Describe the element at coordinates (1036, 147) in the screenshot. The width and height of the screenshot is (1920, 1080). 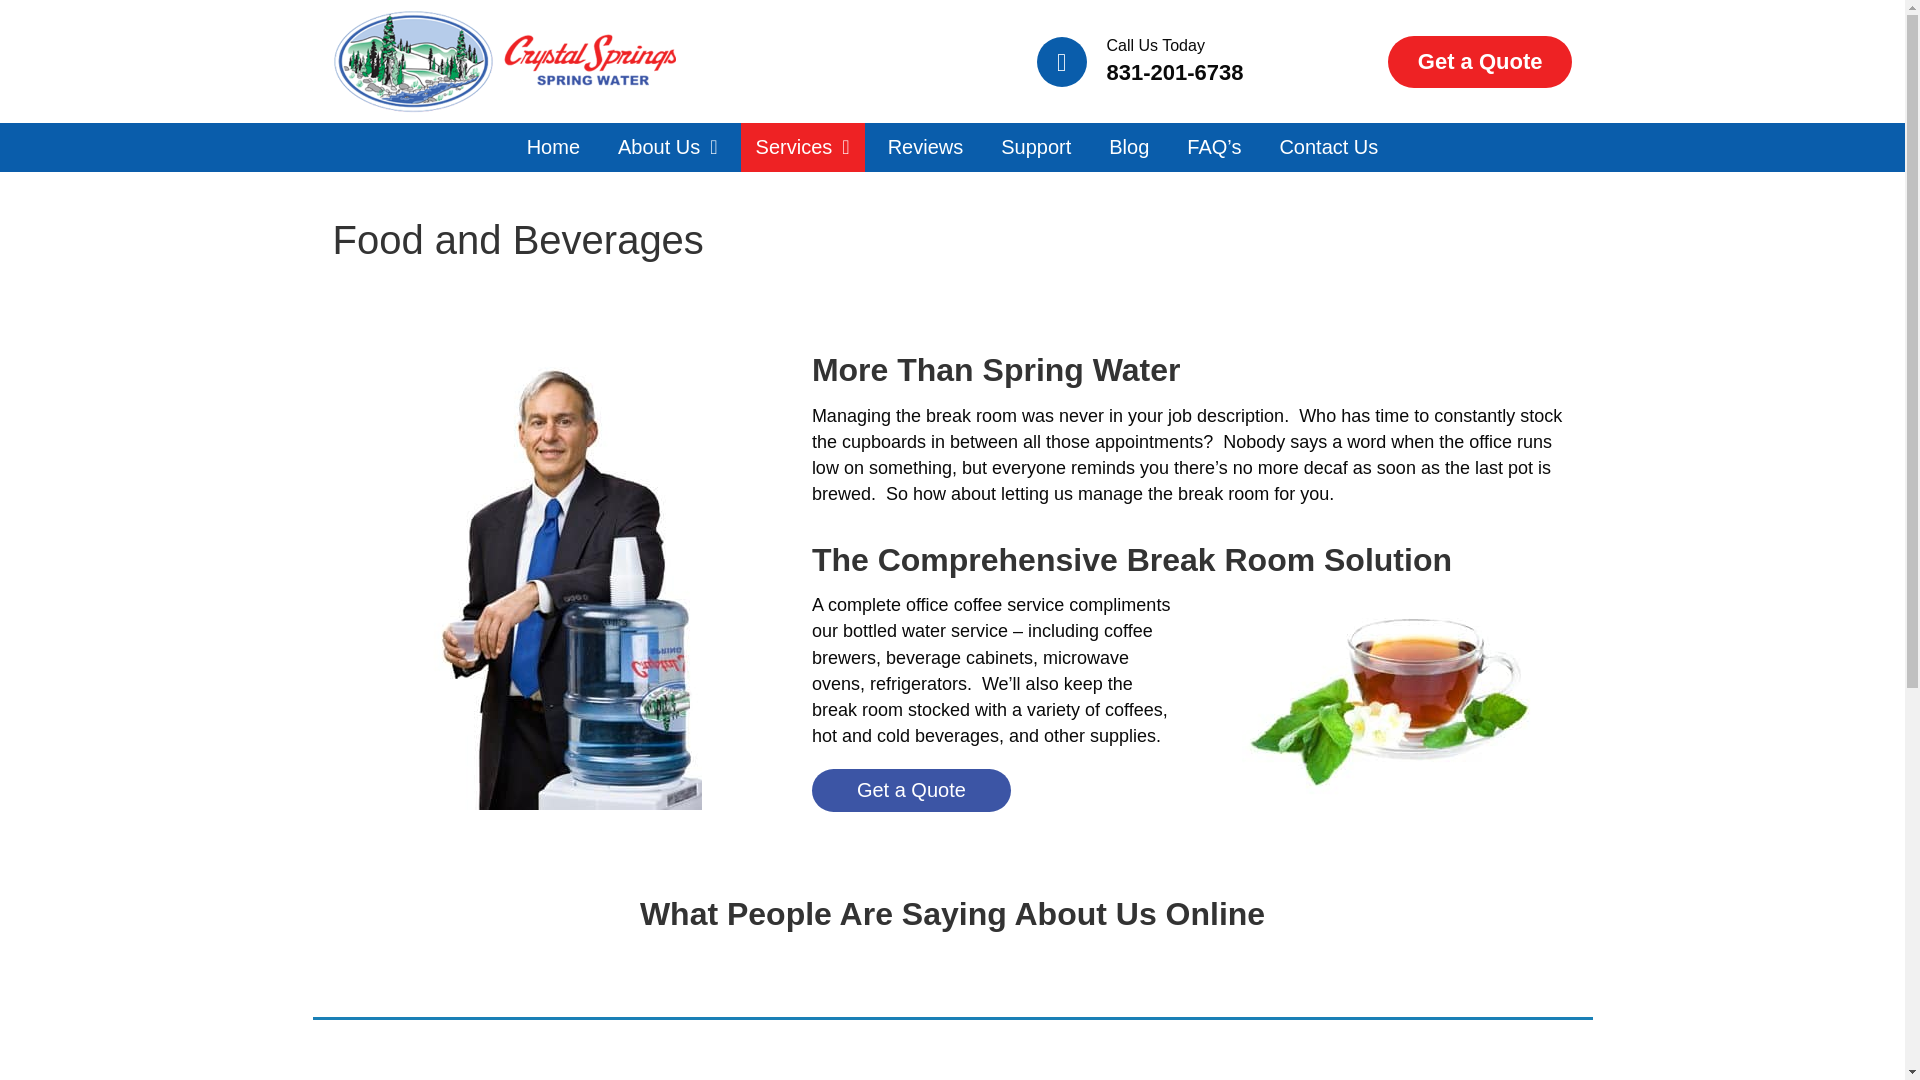
I see `Support` at that location.